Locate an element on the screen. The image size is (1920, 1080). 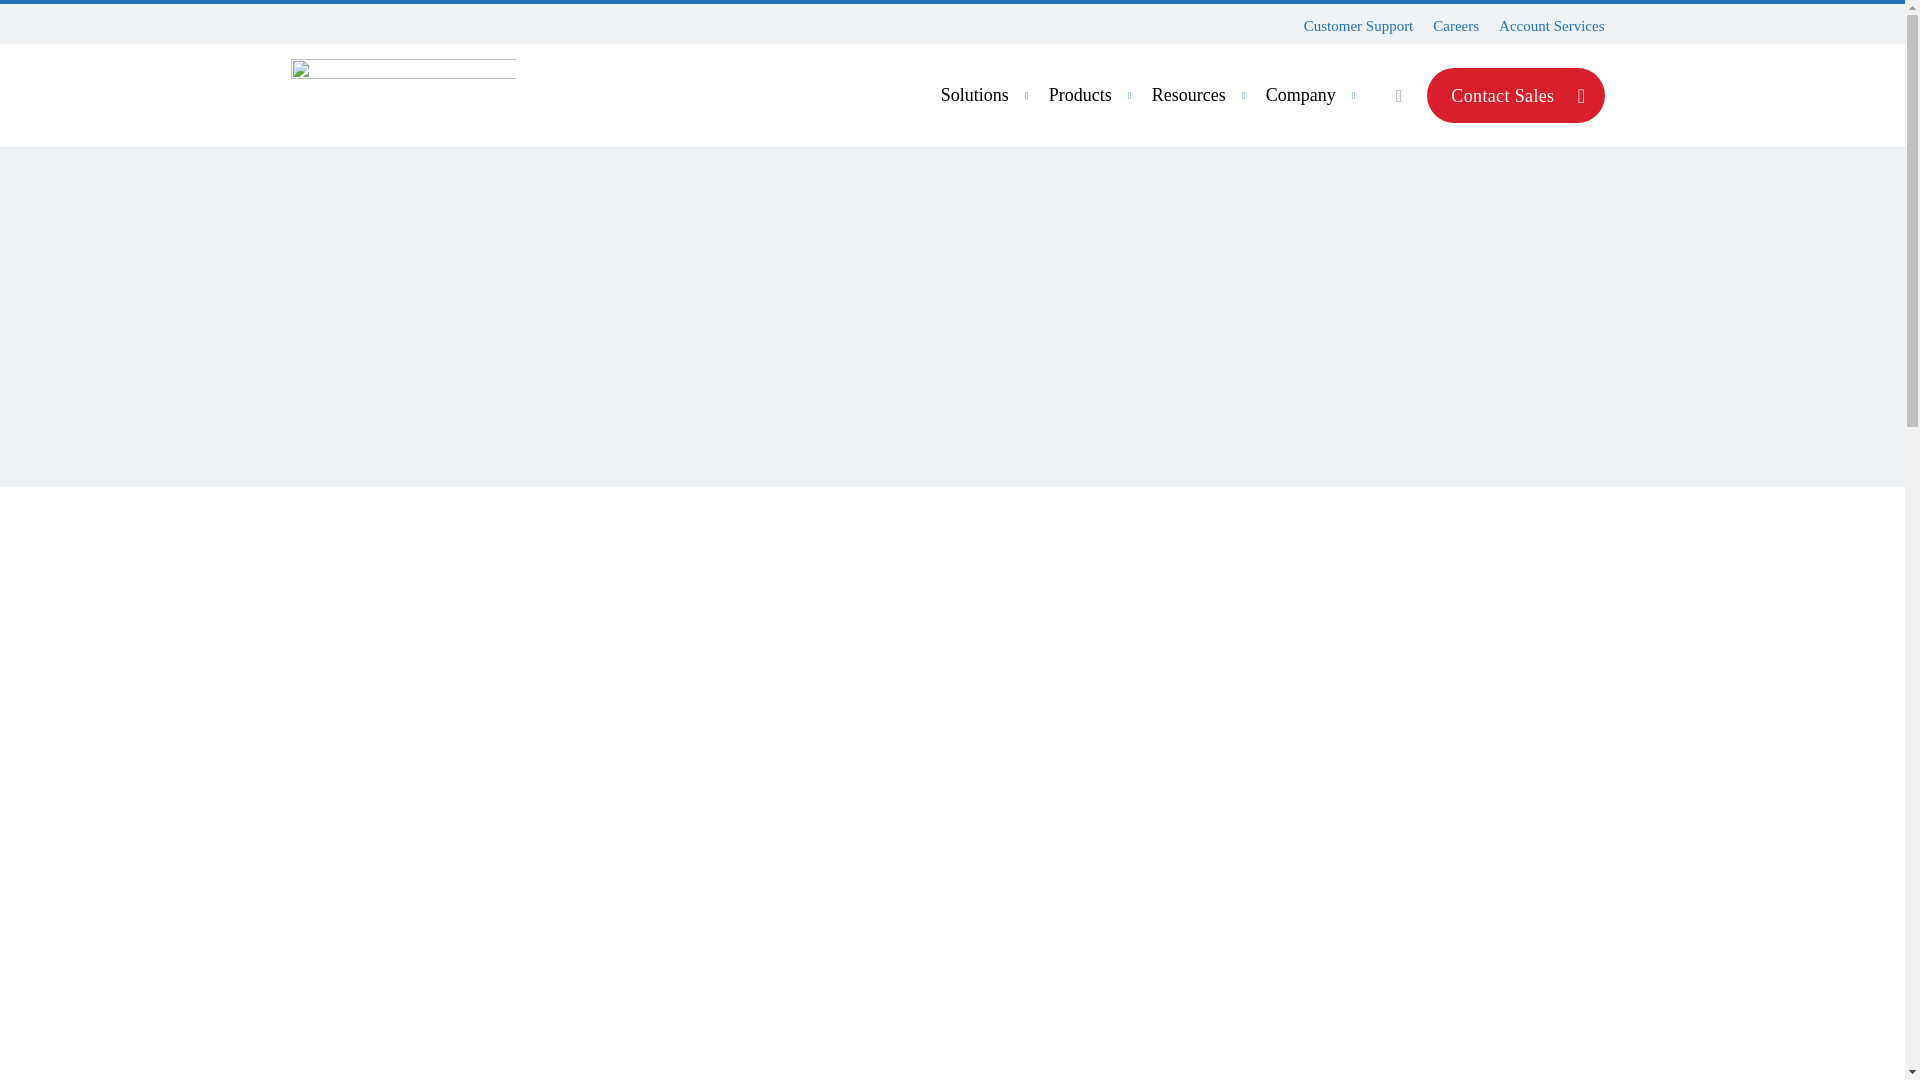
Contact Sales is located at coordinates (1551, 26).